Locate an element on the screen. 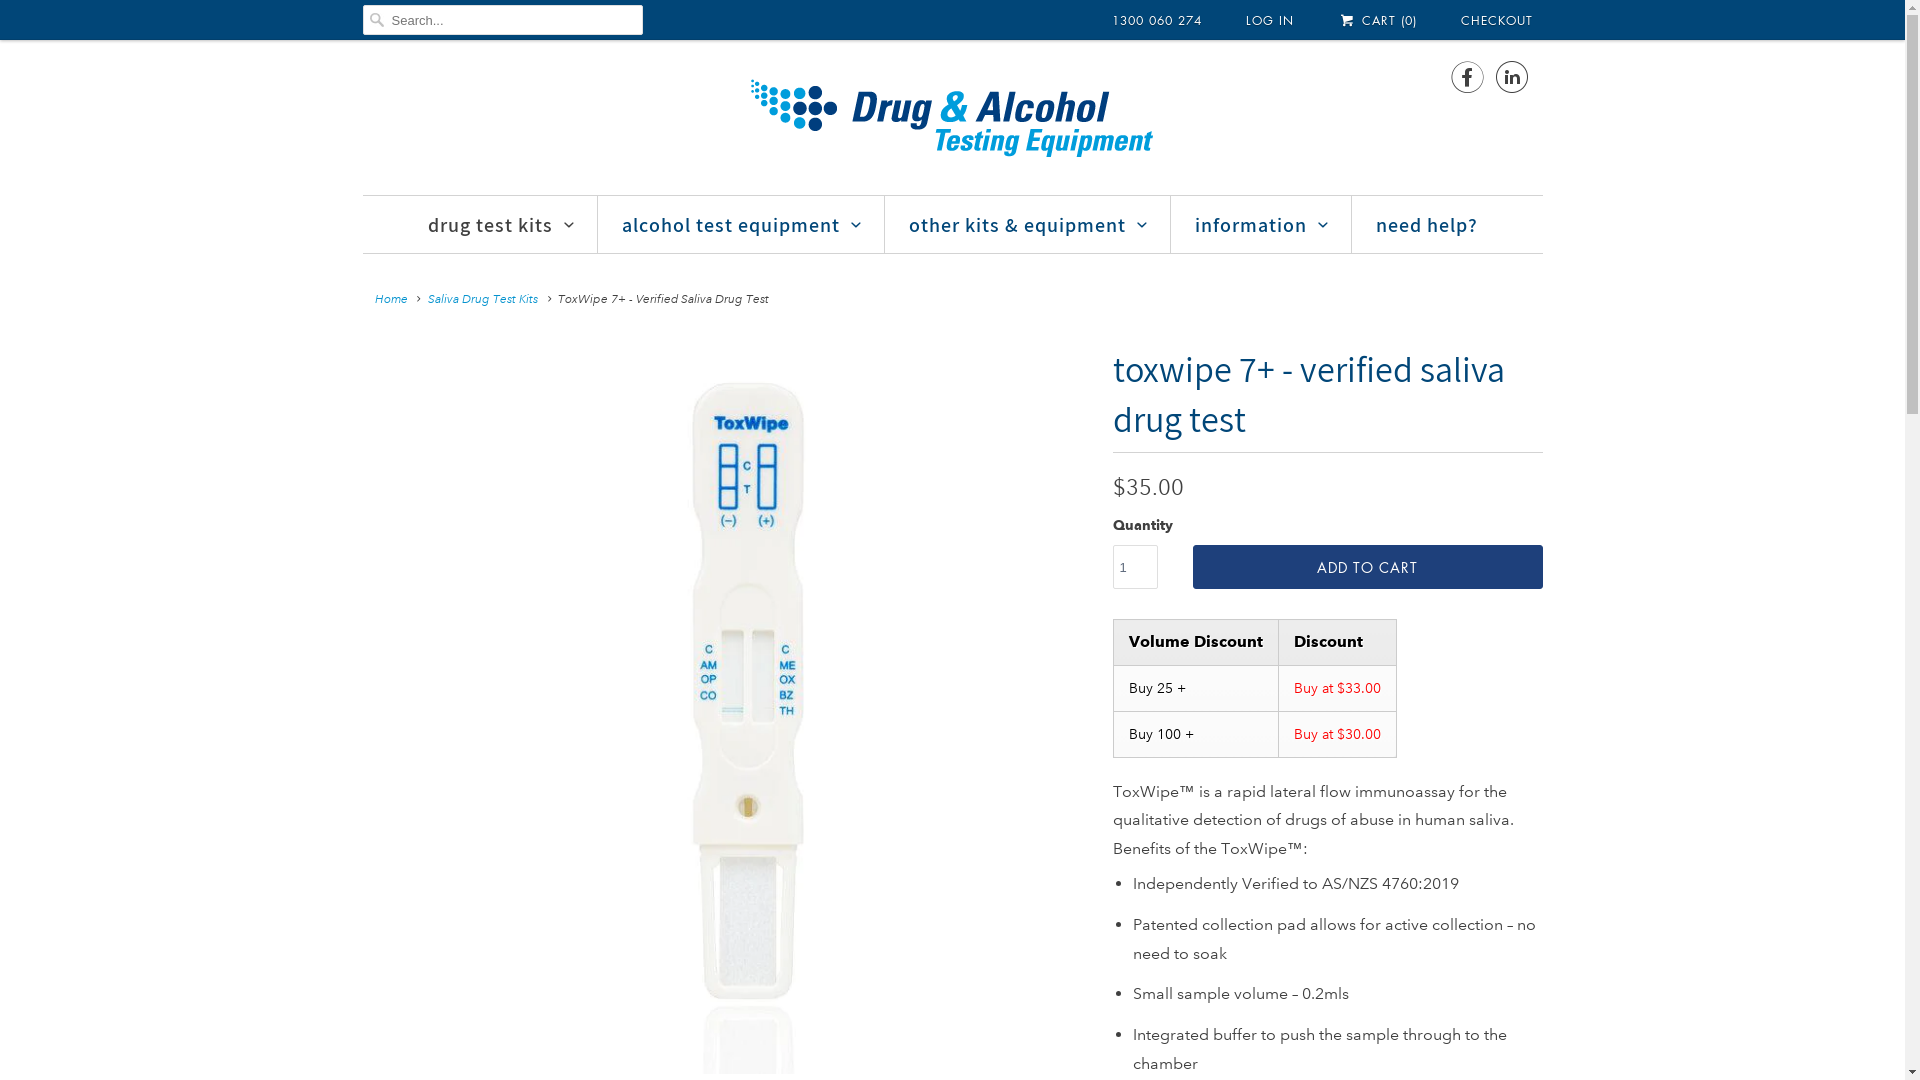 The height and width of the screenshot is (1080, 1920). CHECKOUT is located at coordinates (1496, 21).